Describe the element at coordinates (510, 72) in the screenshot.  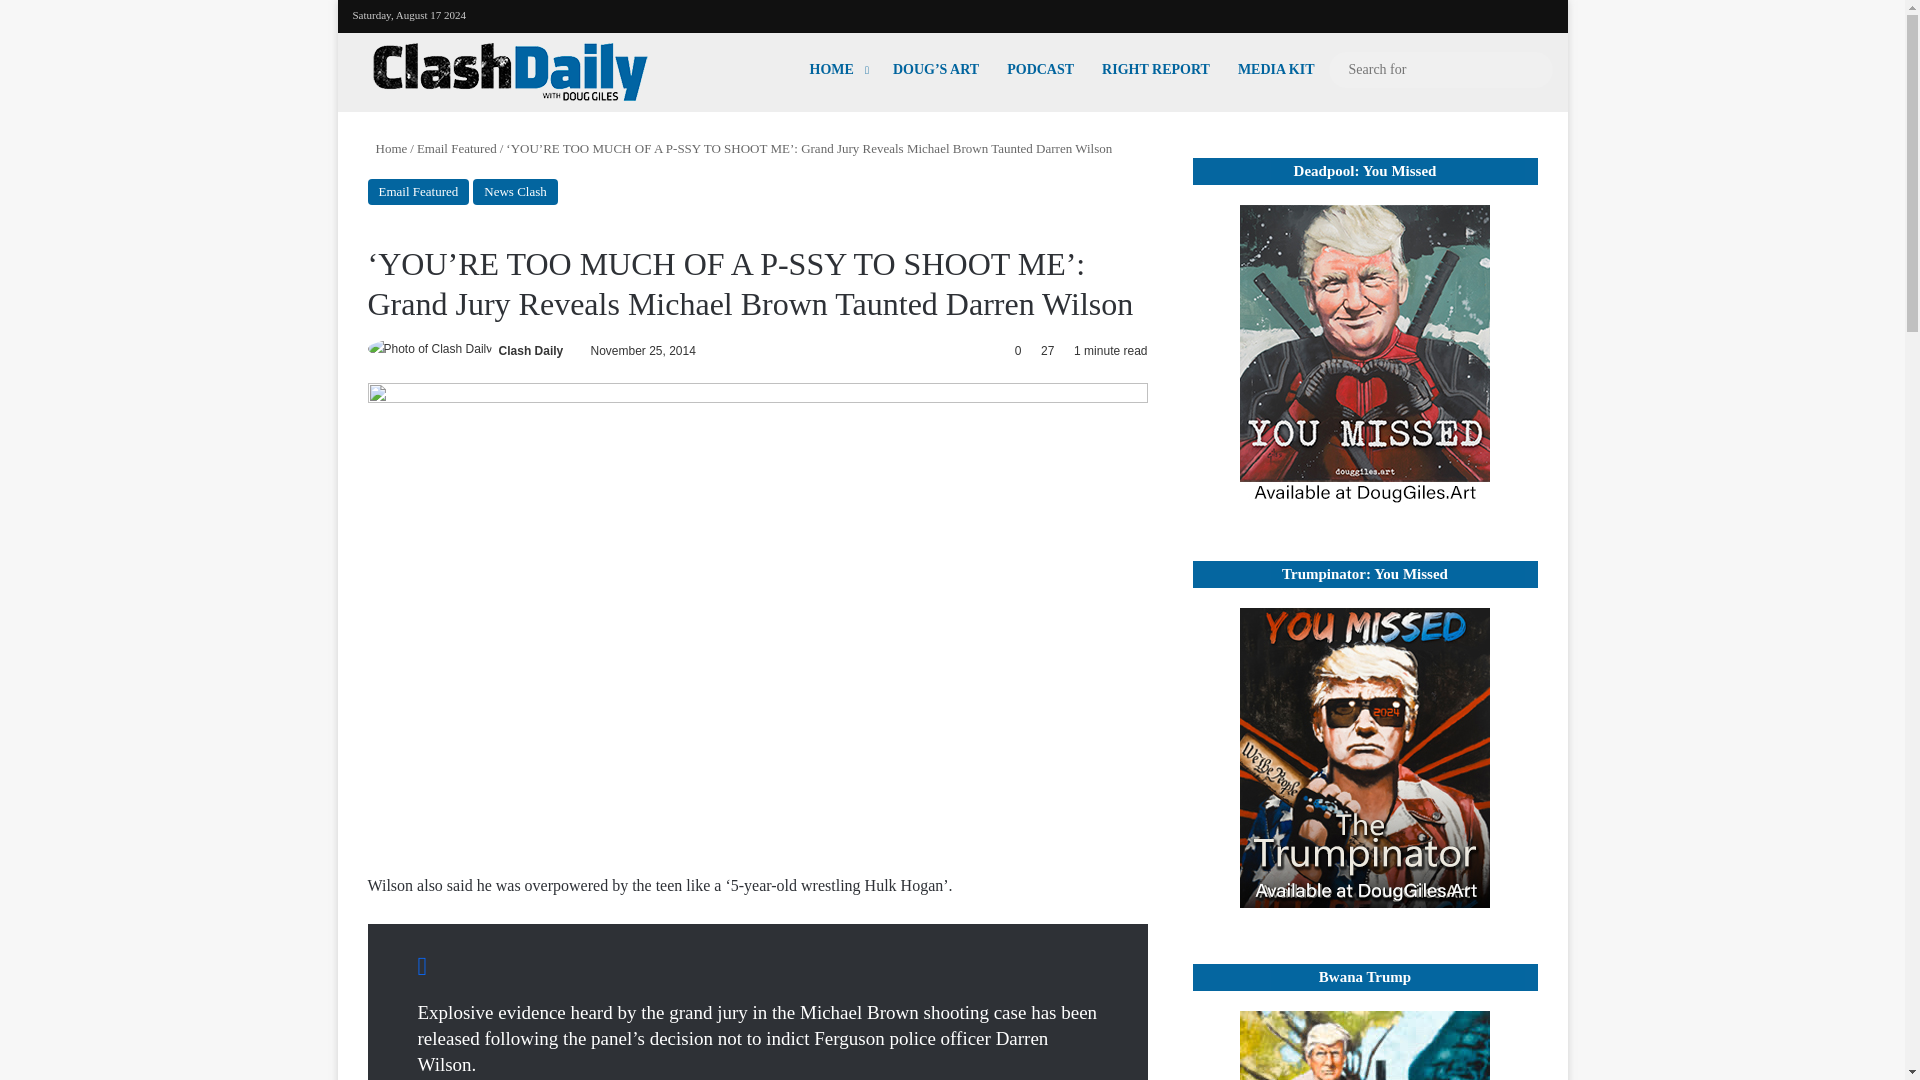
I see `Clash Daily` at that location.